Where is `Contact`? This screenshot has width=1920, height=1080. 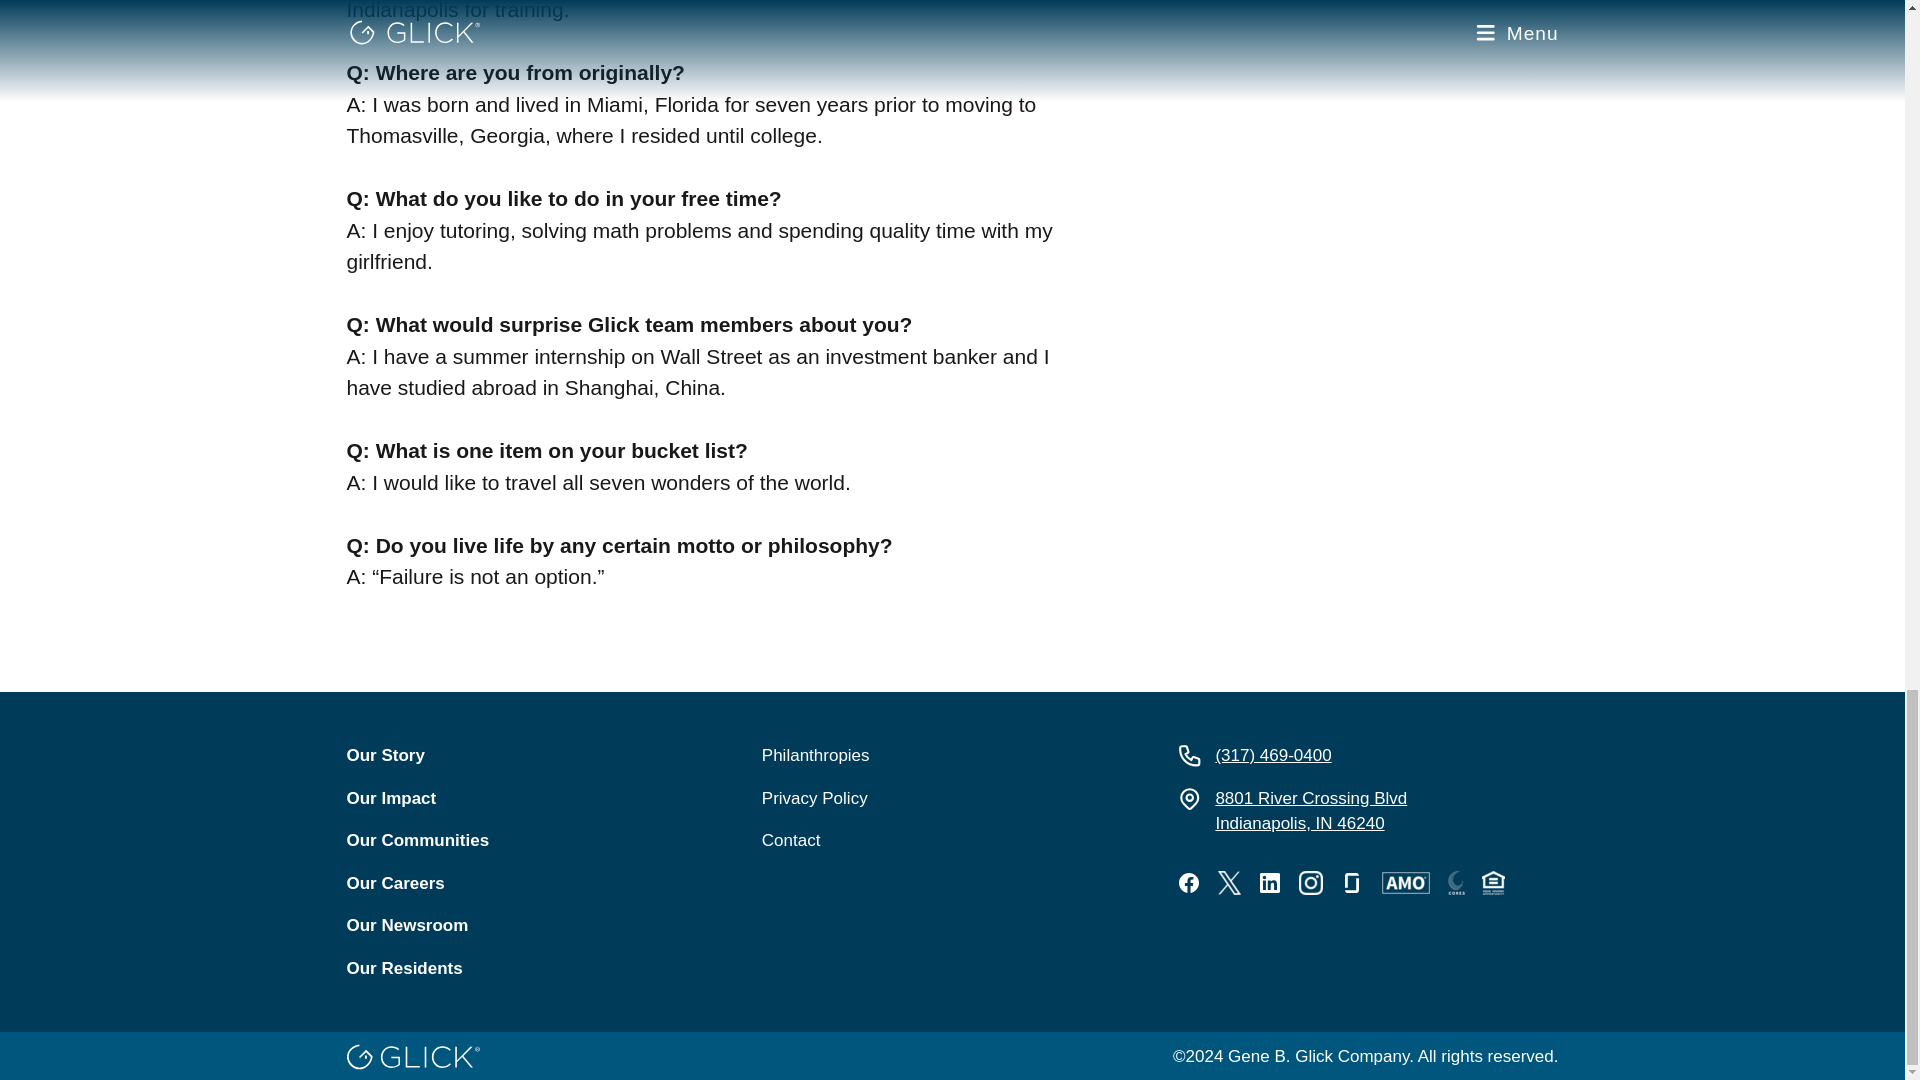 Contact is located at coordinates (952, 841).